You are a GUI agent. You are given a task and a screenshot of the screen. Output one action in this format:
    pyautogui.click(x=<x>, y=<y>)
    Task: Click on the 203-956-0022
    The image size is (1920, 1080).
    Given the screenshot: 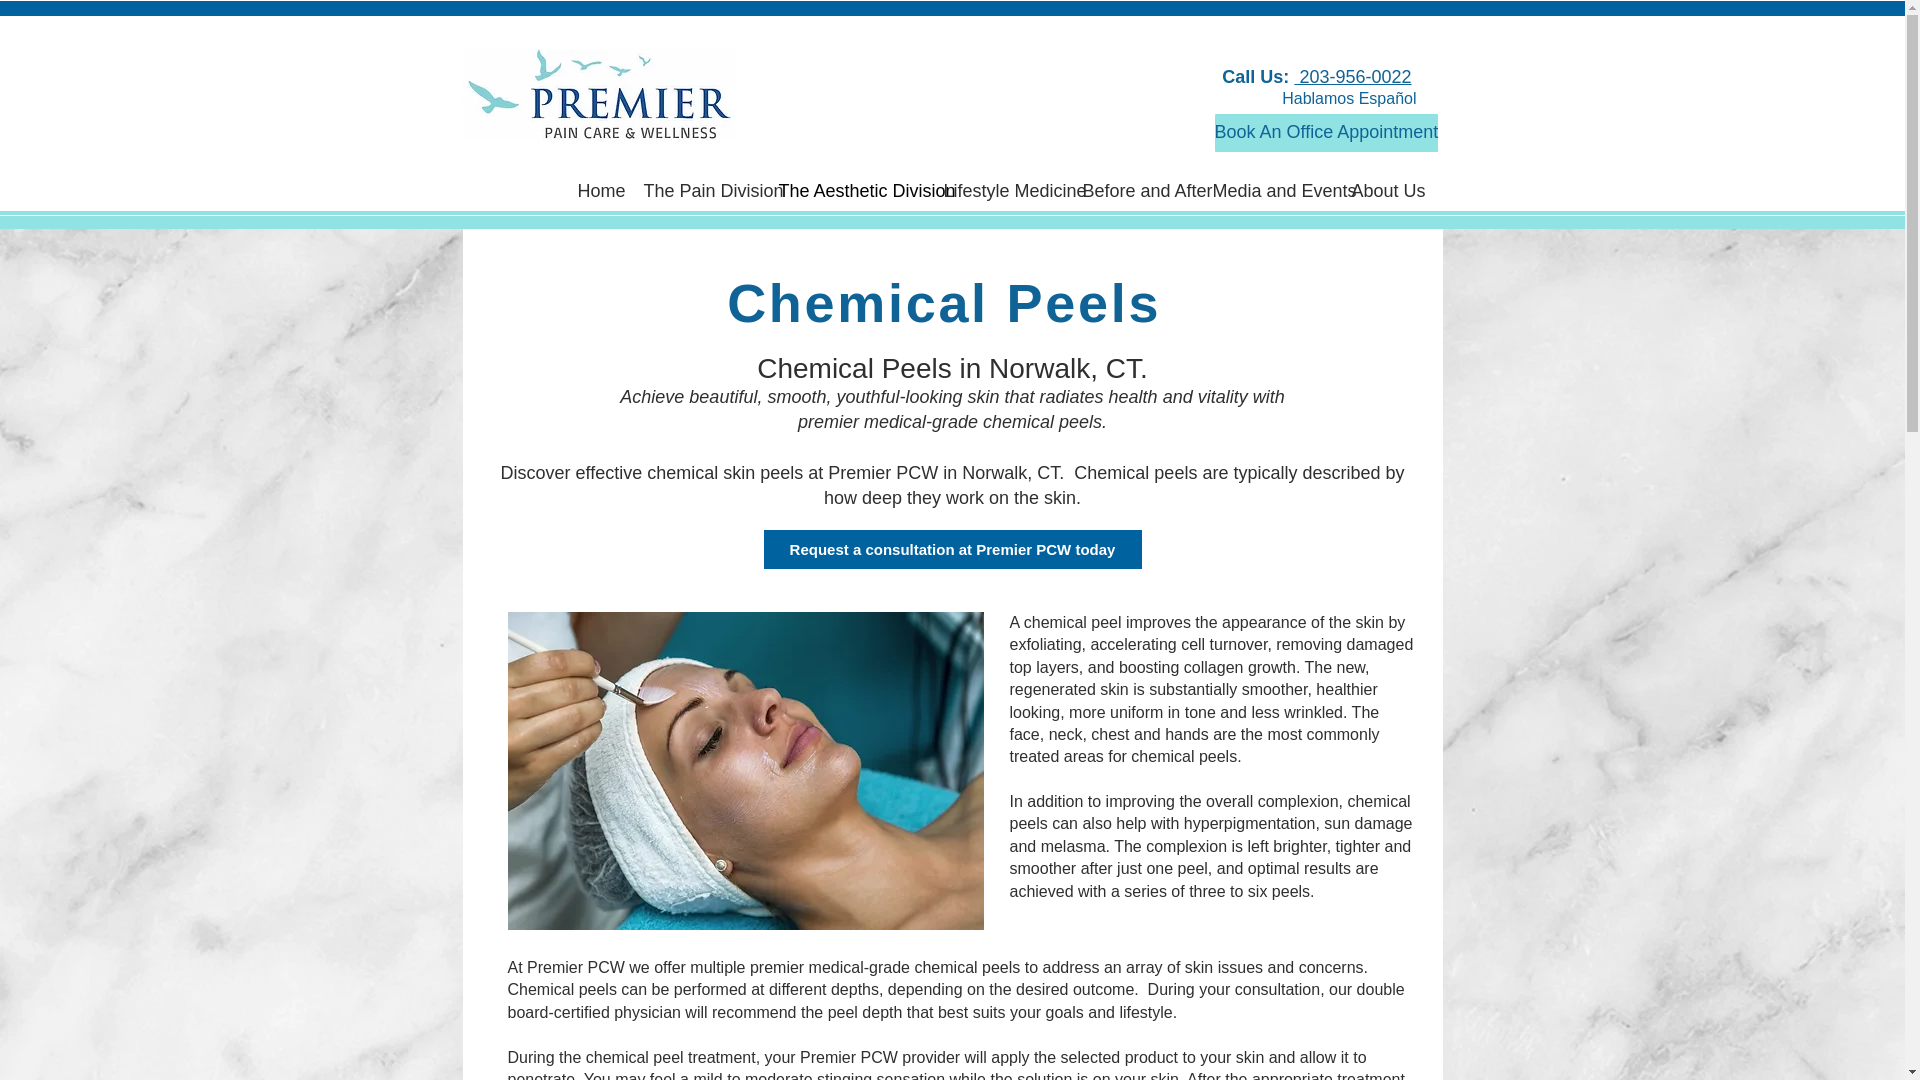 What is the action you would take?
    pyautogui.click(x=1352, y=76)
    